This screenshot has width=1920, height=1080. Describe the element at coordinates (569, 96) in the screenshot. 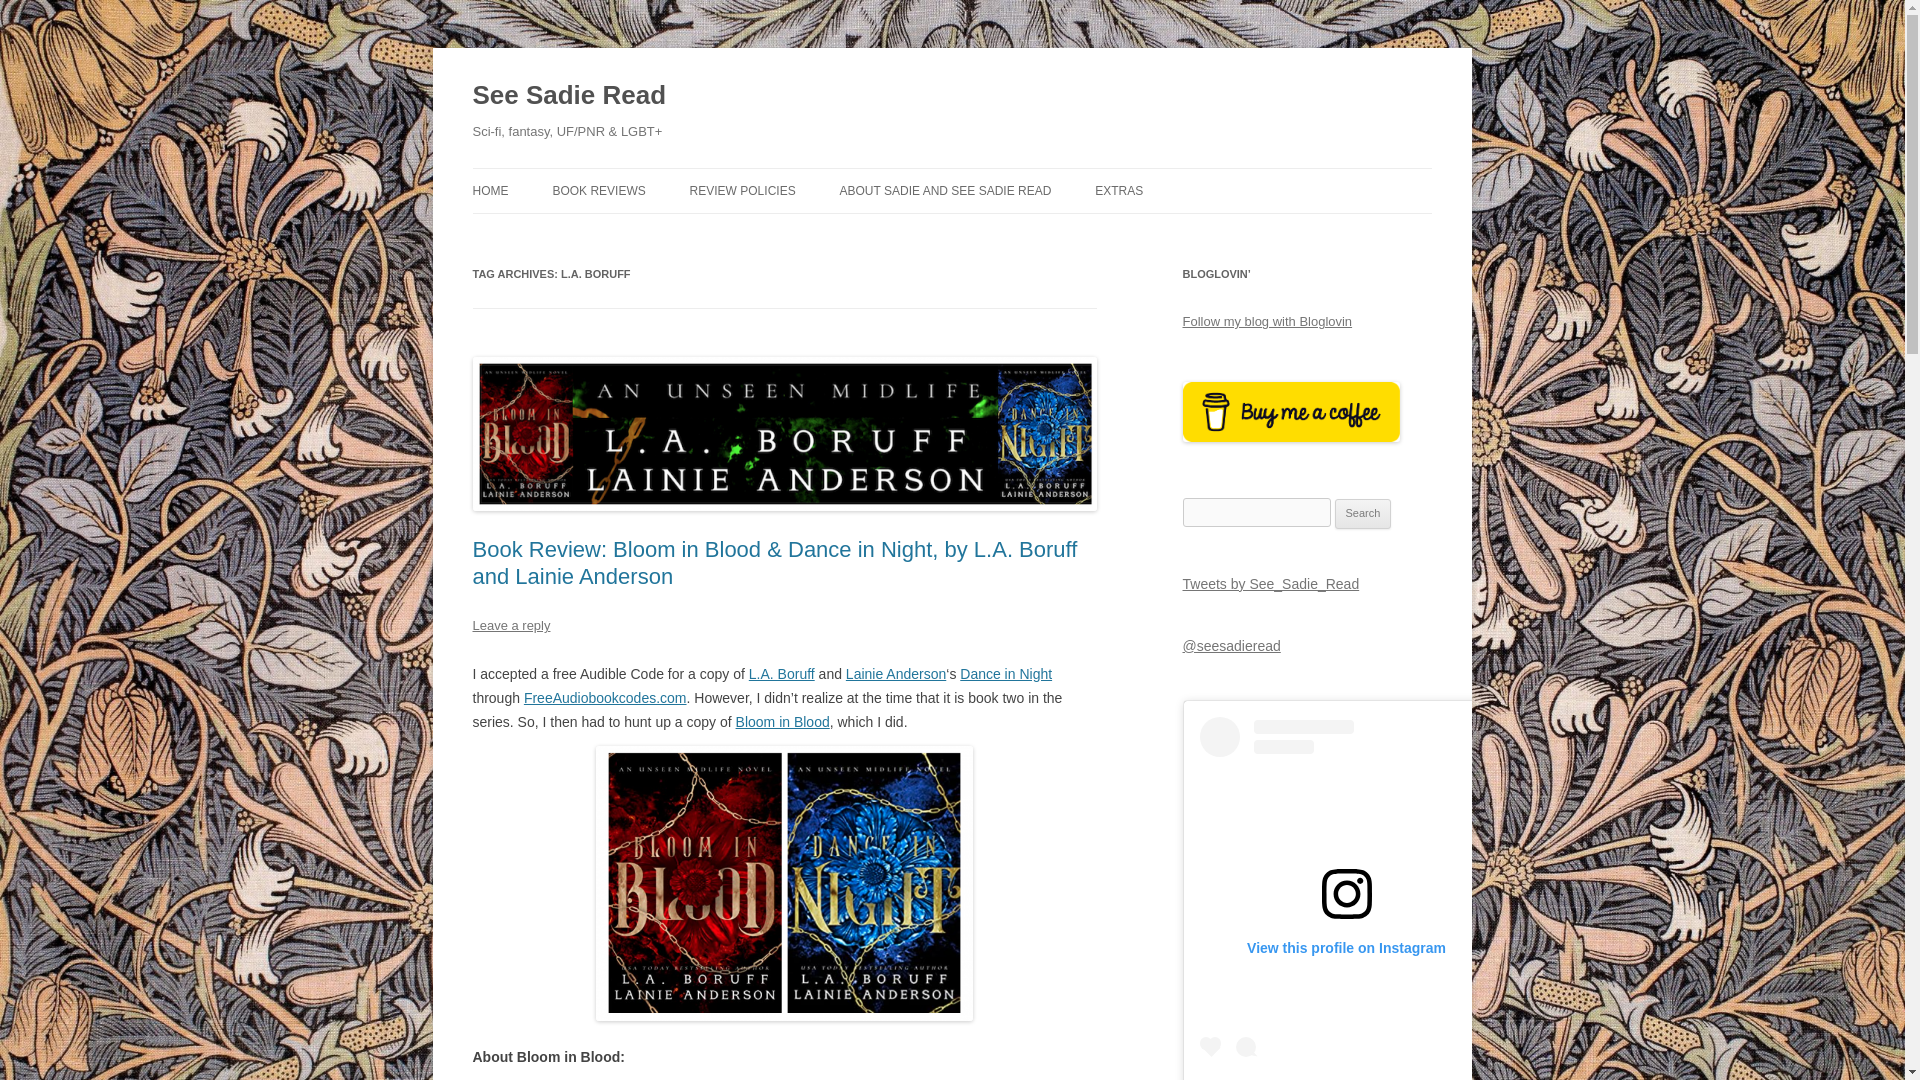

I see `See Sadie Read` at that location.